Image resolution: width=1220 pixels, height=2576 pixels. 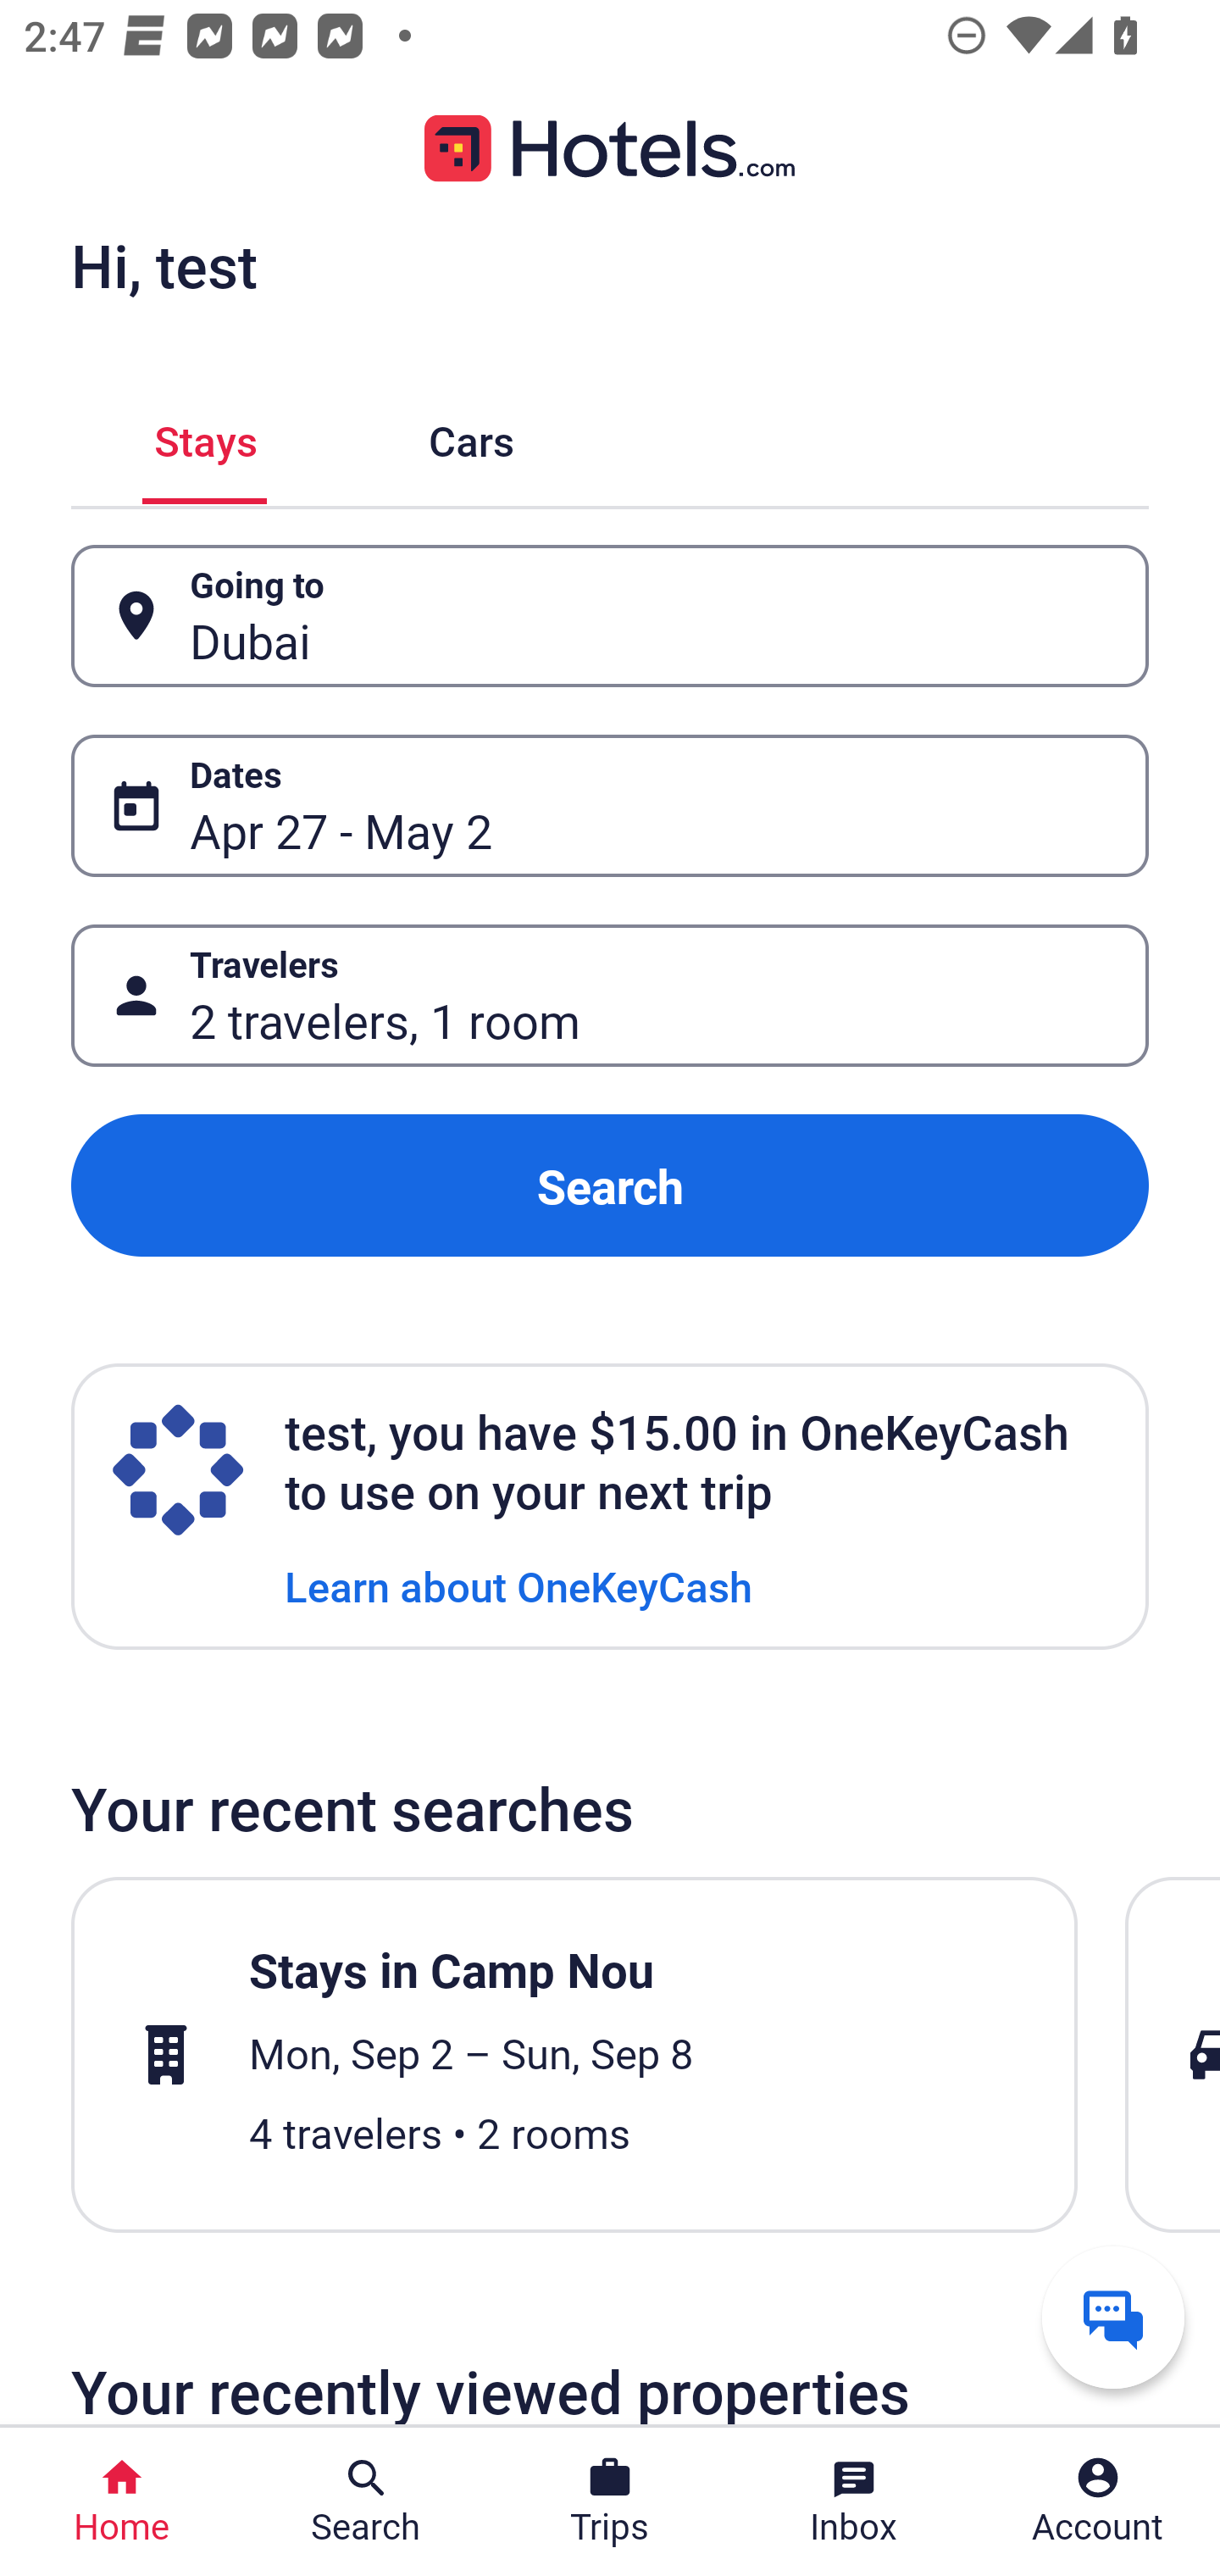 I want to click on Going to Button Dubai, so click(x=610, y=617).